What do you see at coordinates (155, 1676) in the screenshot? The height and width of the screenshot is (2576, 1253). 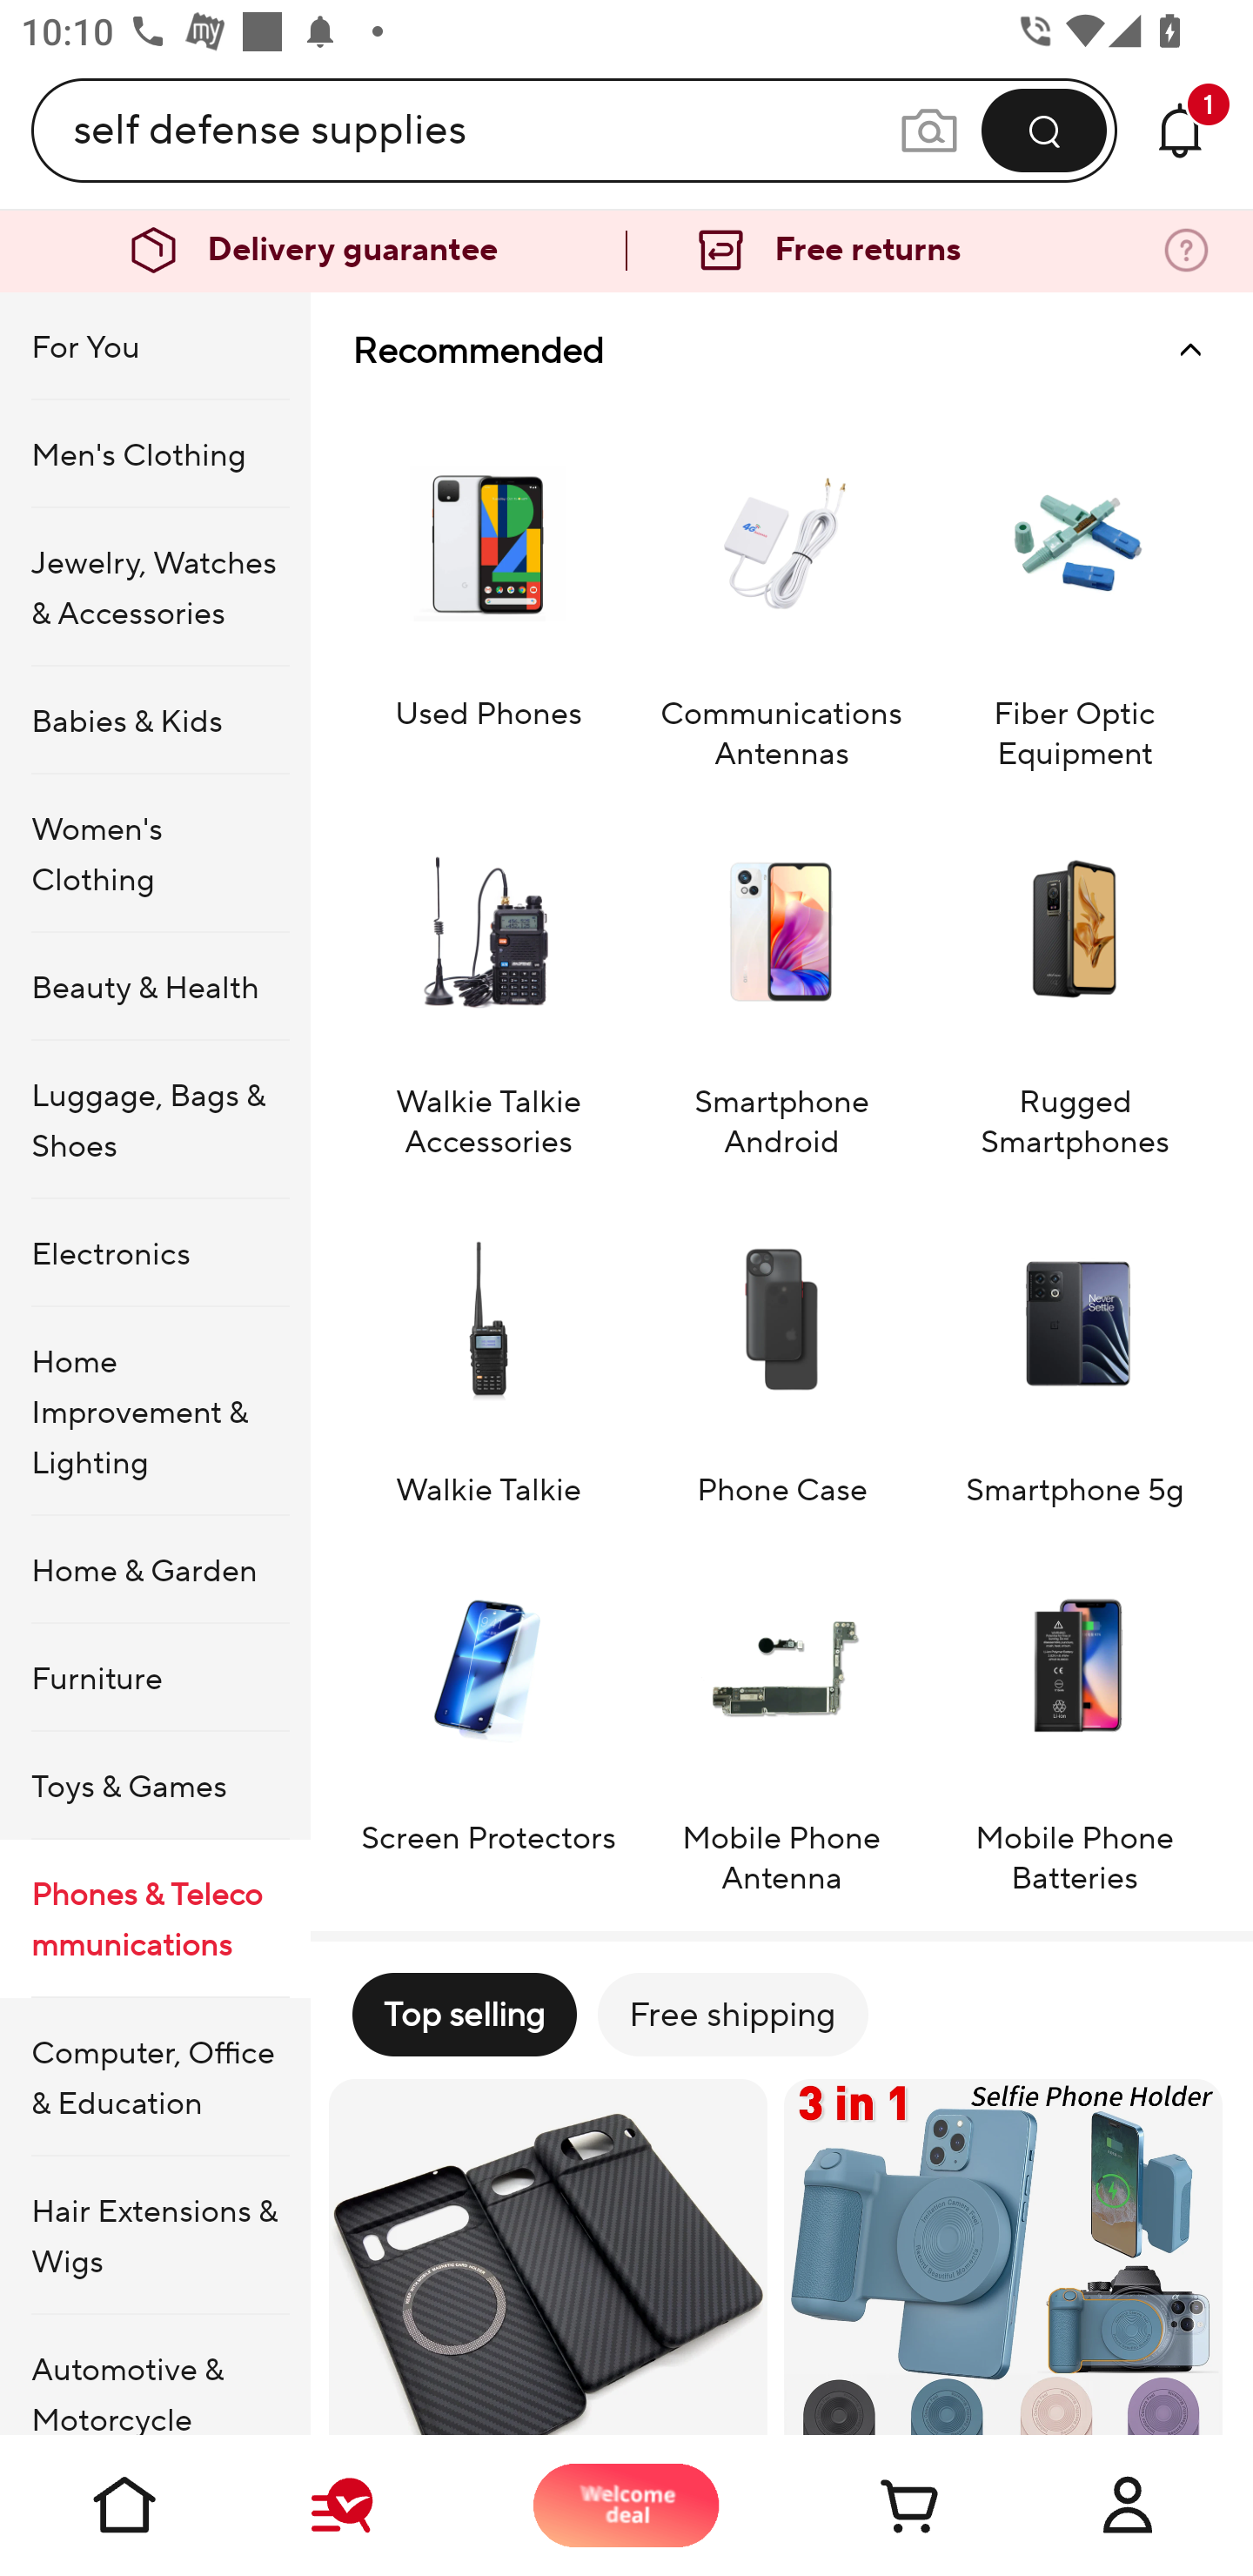 I see `Furniture` at bounding box center [155, 1676].